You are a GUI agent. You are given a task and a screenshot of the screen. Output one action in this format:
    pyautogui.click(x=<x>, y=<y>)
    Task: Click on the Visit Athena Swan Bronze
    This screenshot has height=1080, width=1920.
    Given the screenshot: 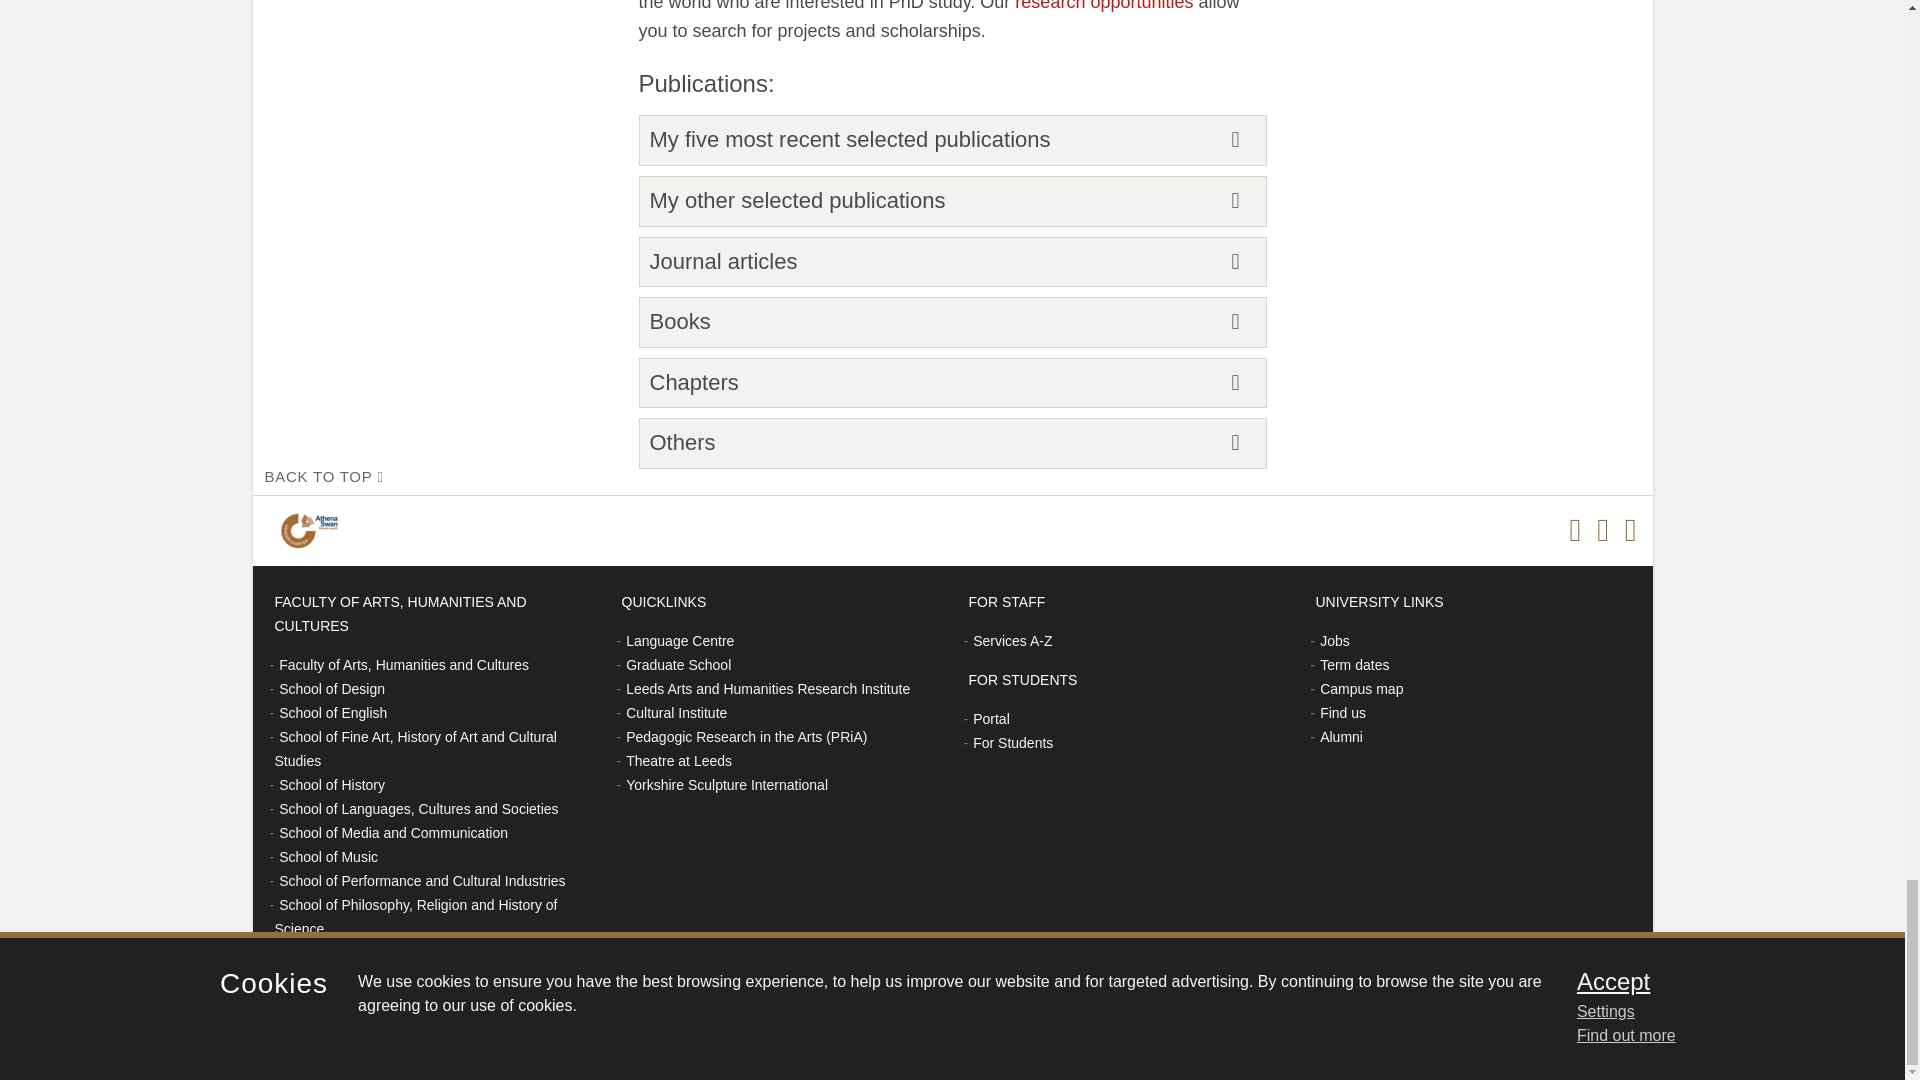 What is the action you would take?
    pyautogui.click(x=312, y=530)
    